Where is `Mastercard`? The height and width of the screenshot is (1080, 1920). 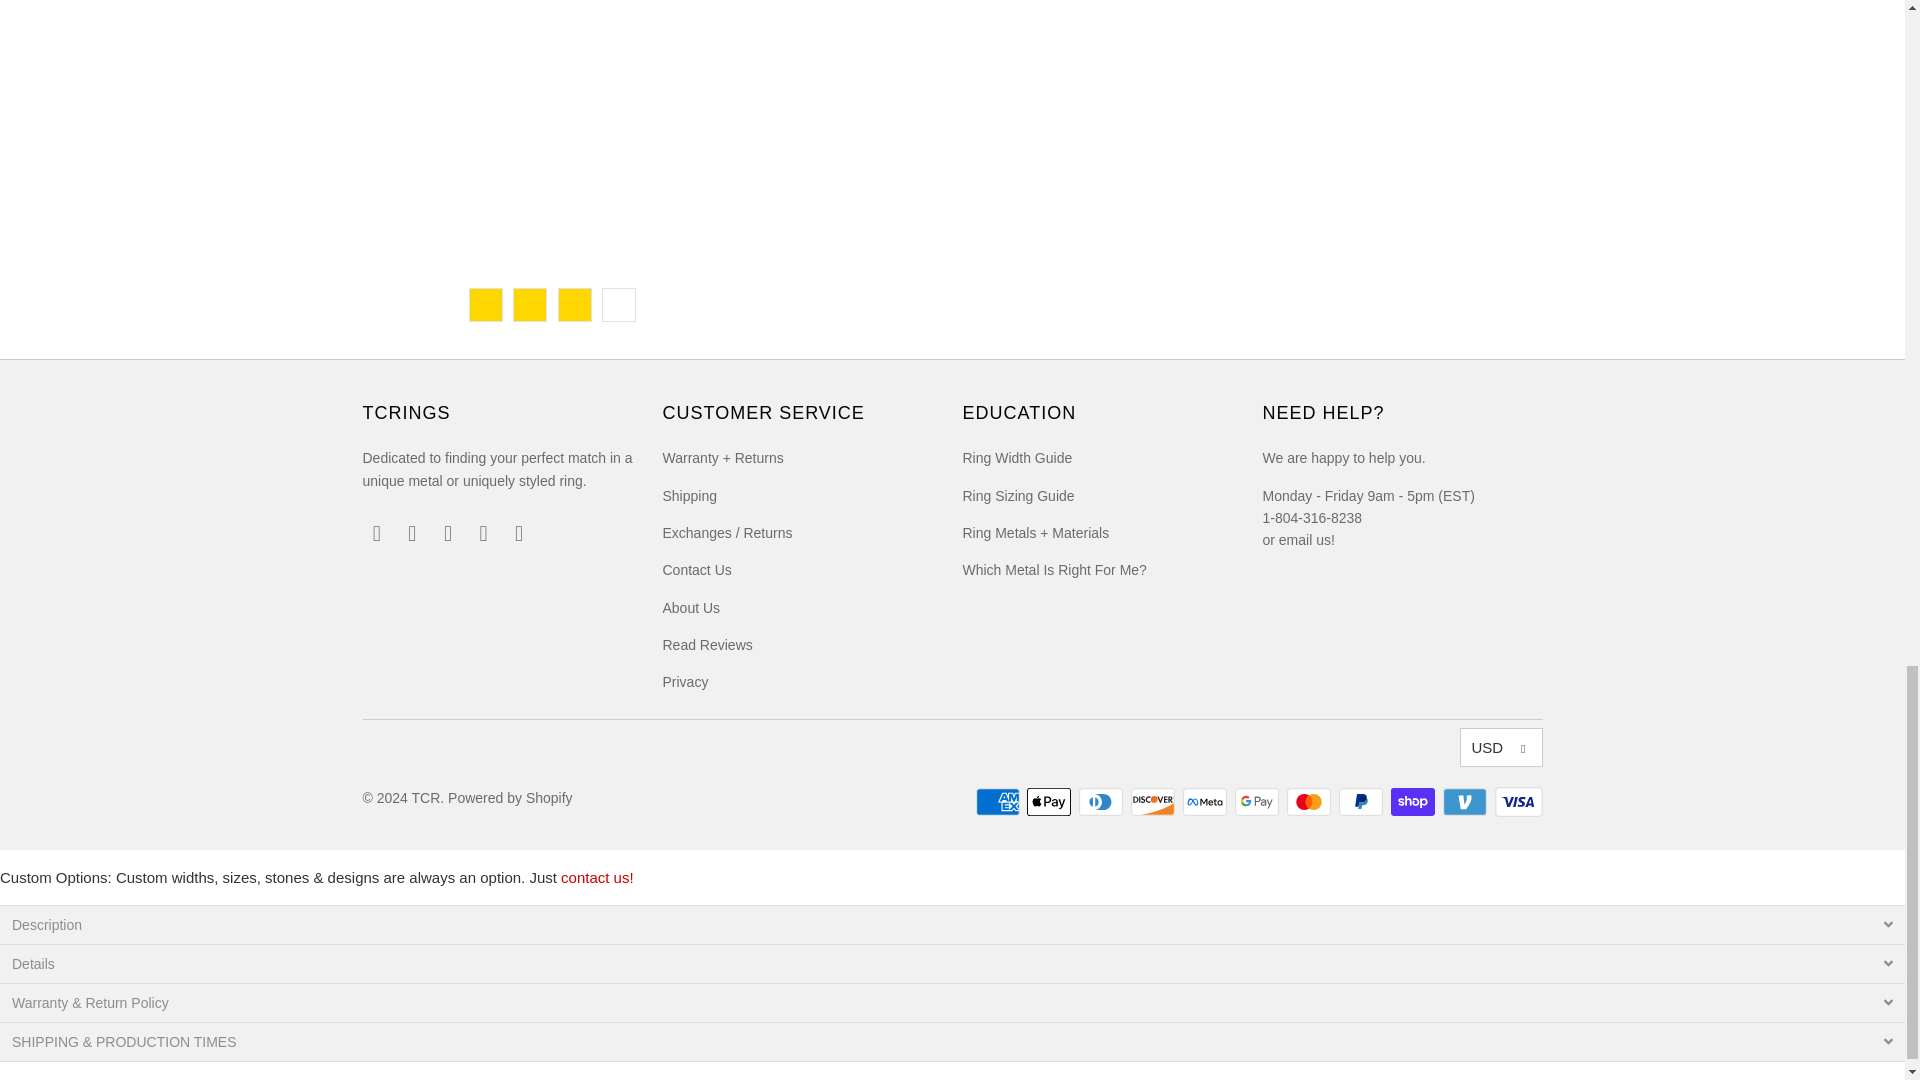
Mastercard is located at coordinates (1310, 802).